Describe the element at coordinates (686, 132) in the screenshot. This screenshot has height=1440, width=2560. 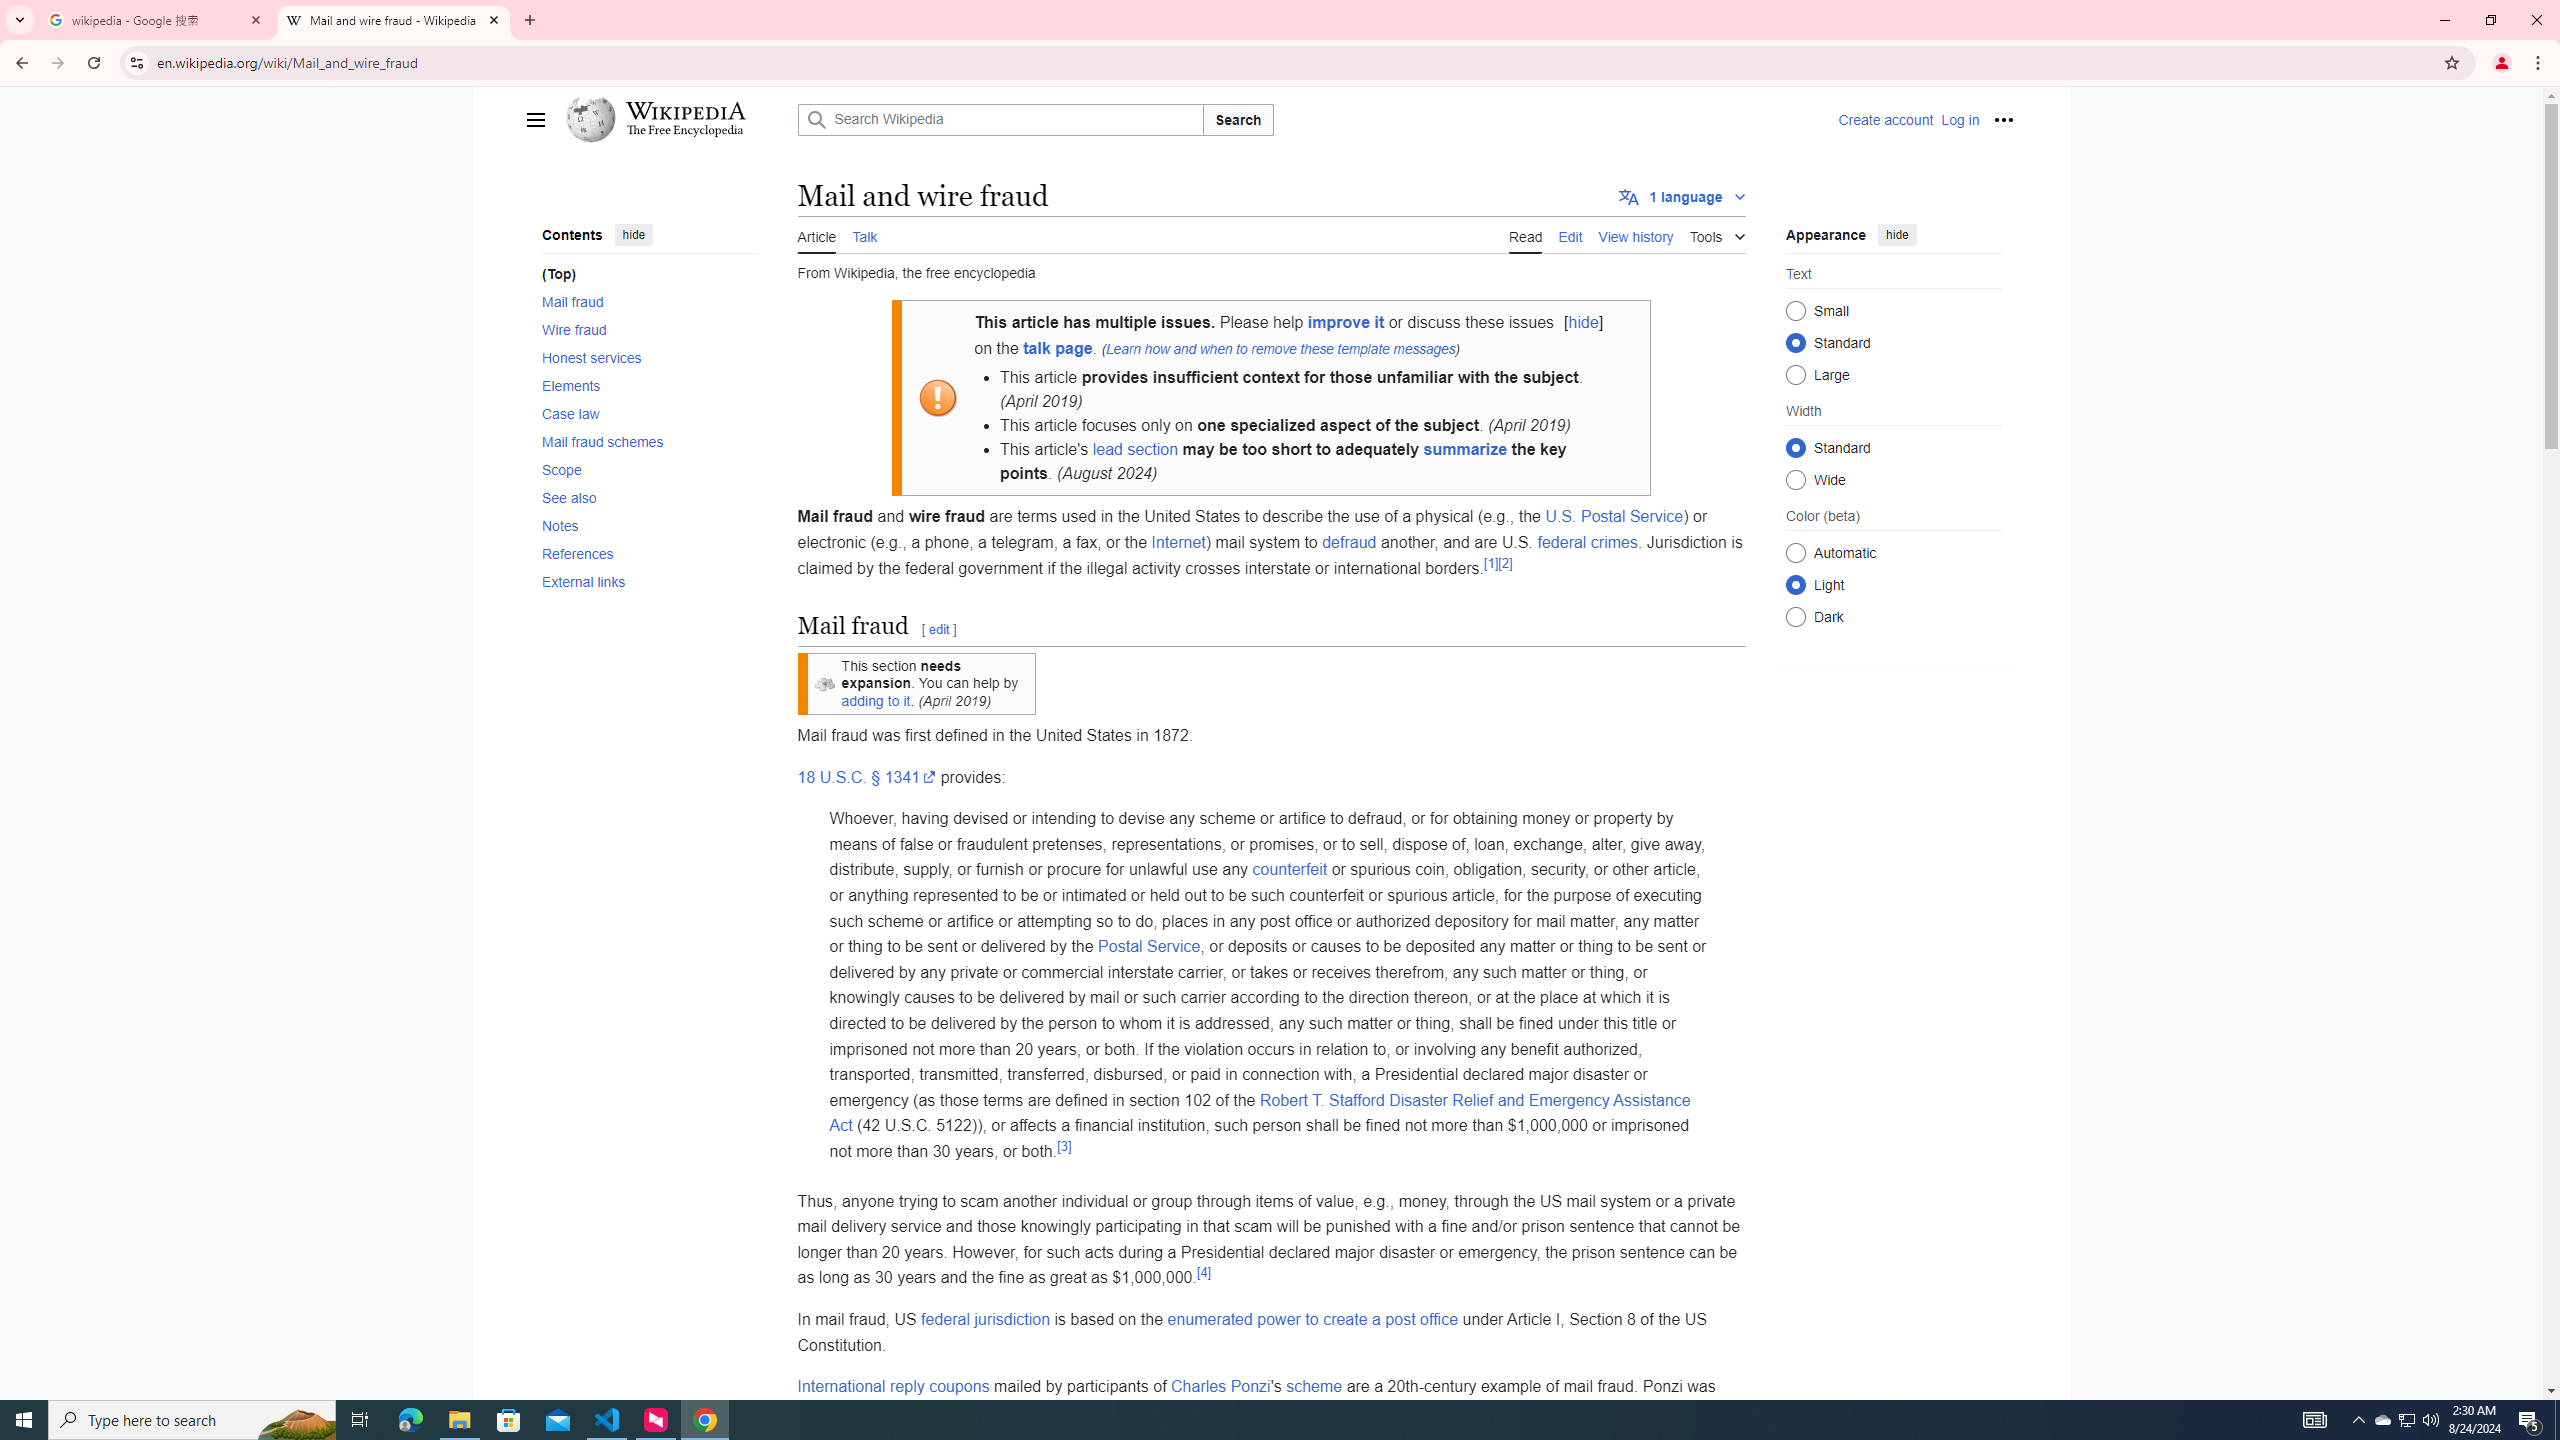
I see `The Free Encyclopedia` at that location.